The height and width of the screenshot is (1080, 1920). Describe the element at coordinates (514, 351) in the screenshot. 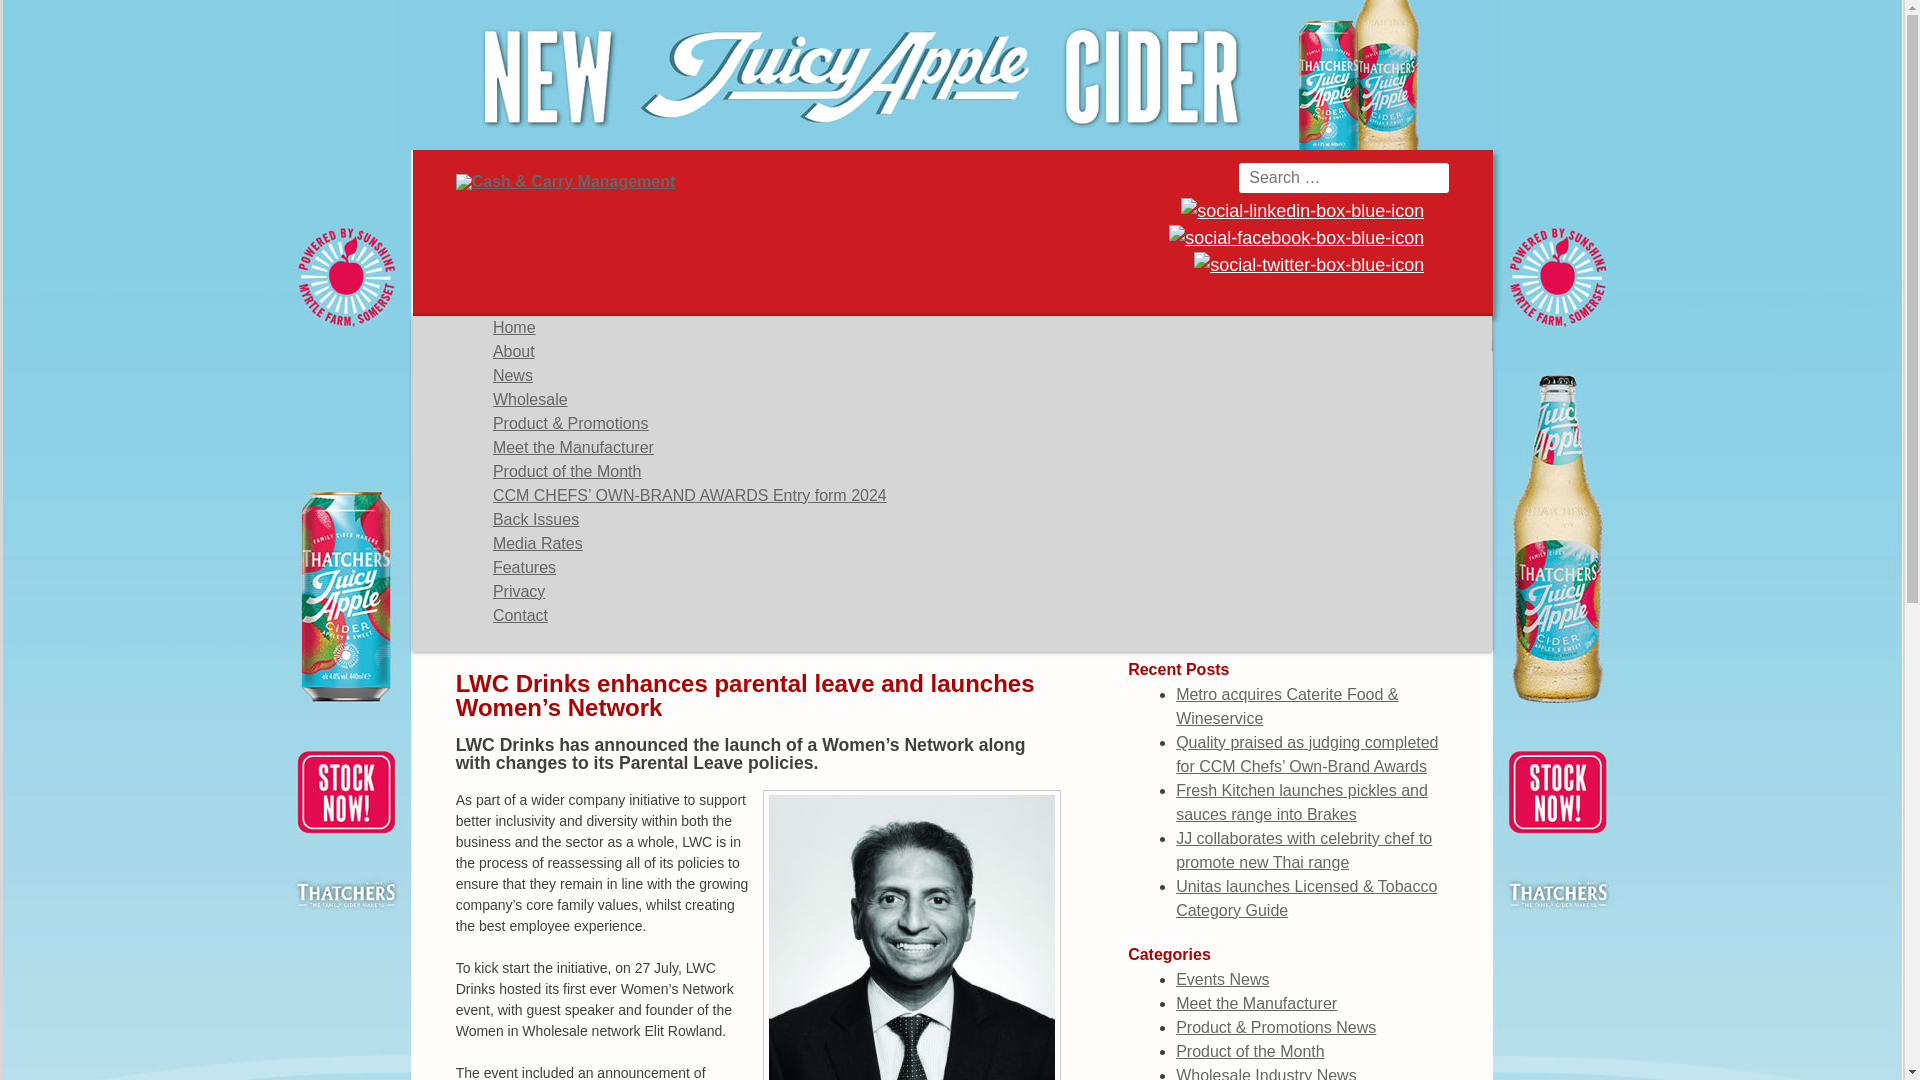

I see `About` at that location.